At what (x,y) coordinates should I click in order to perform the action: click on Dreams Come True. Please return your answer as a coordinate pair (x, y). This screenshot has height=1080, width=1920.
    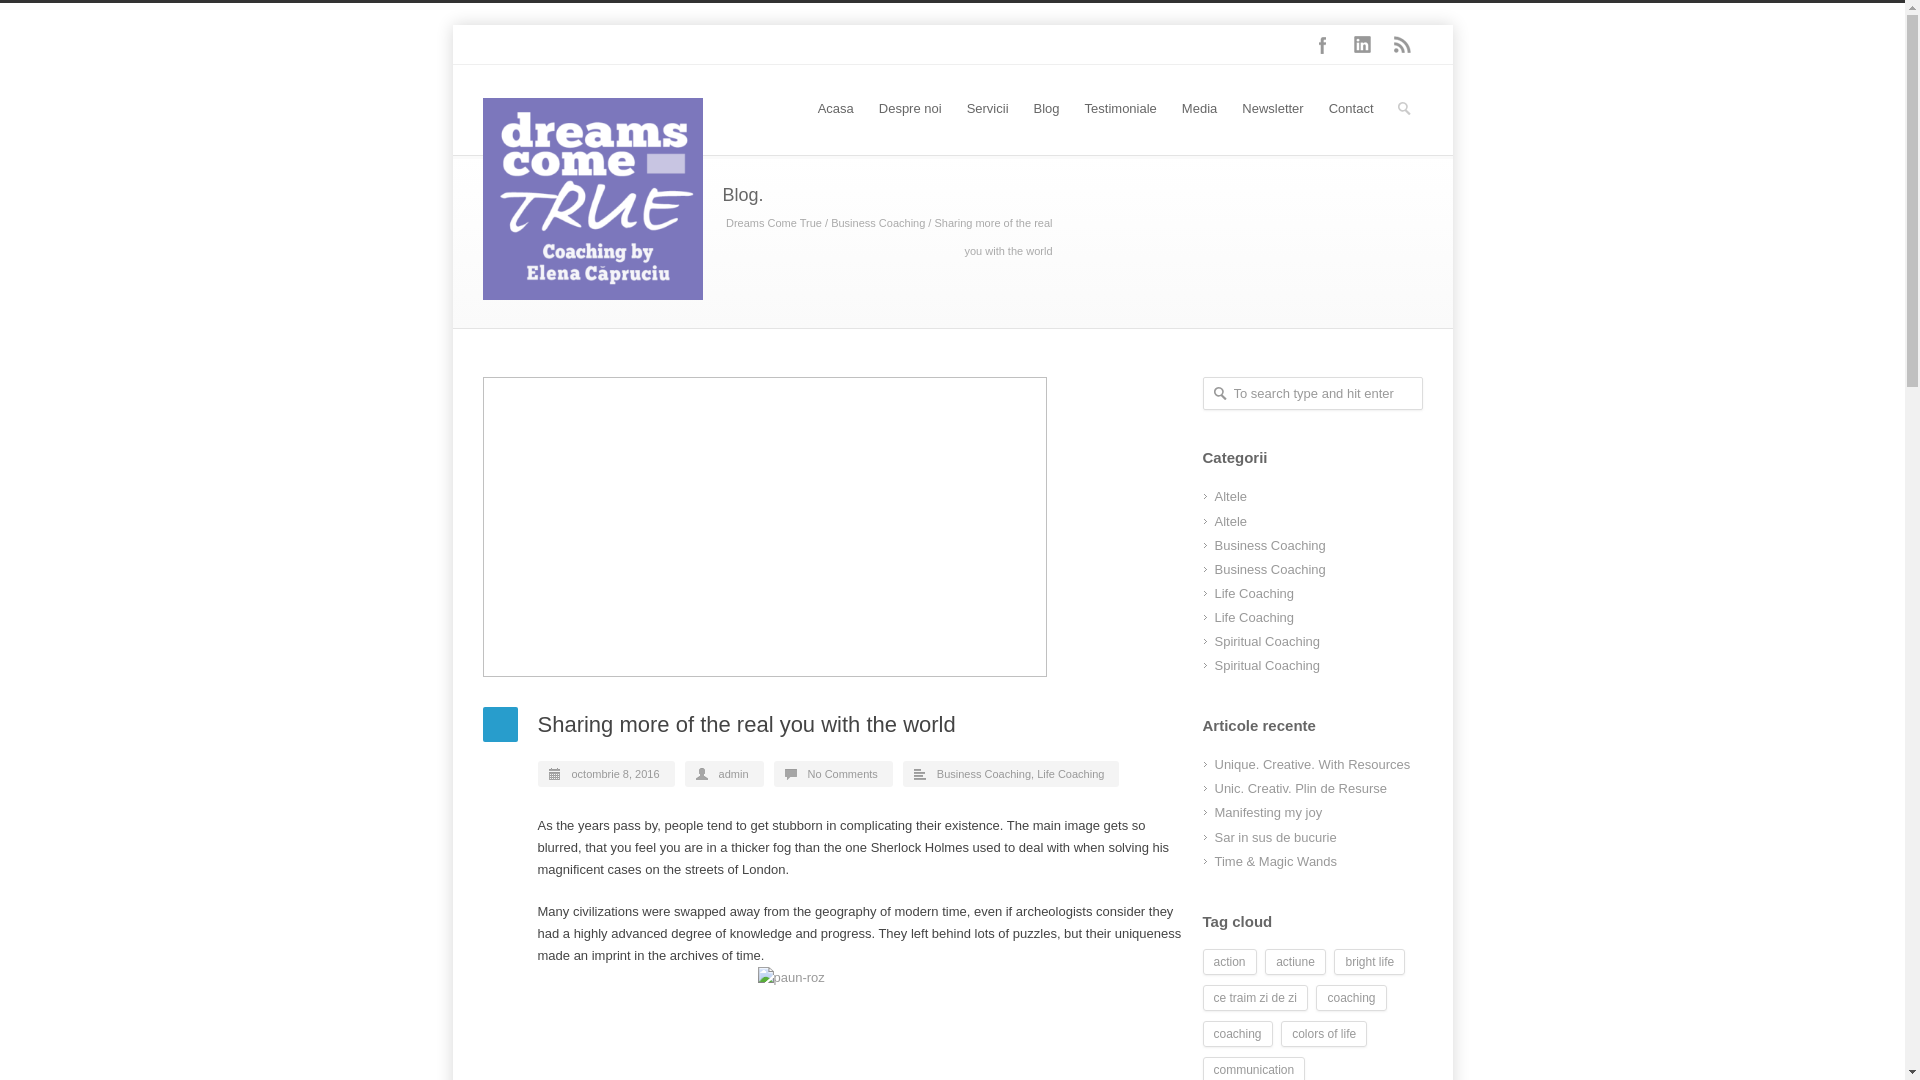
    Looking at the image, I should click on (773, 222).